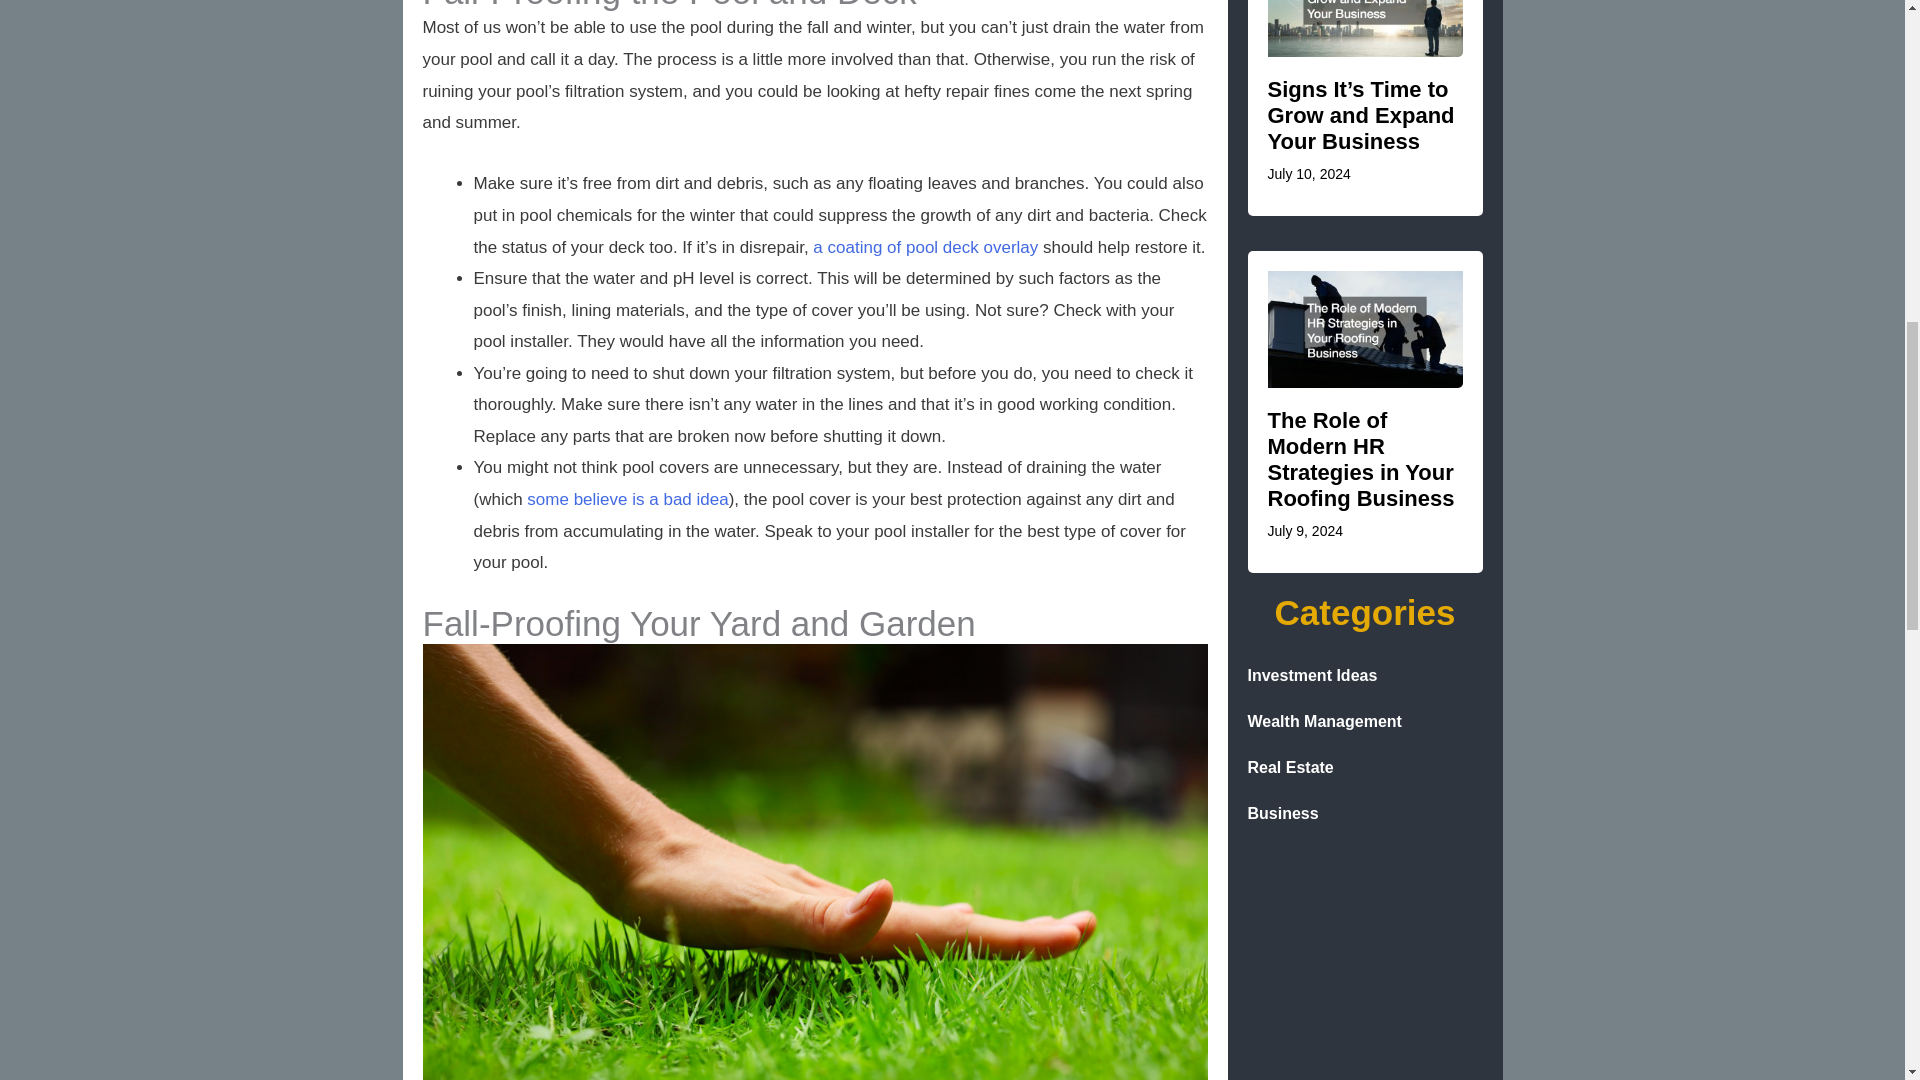  Describe the element at coordinates (1365, 768) in the screenshot. I see `Real Estate` at that location.